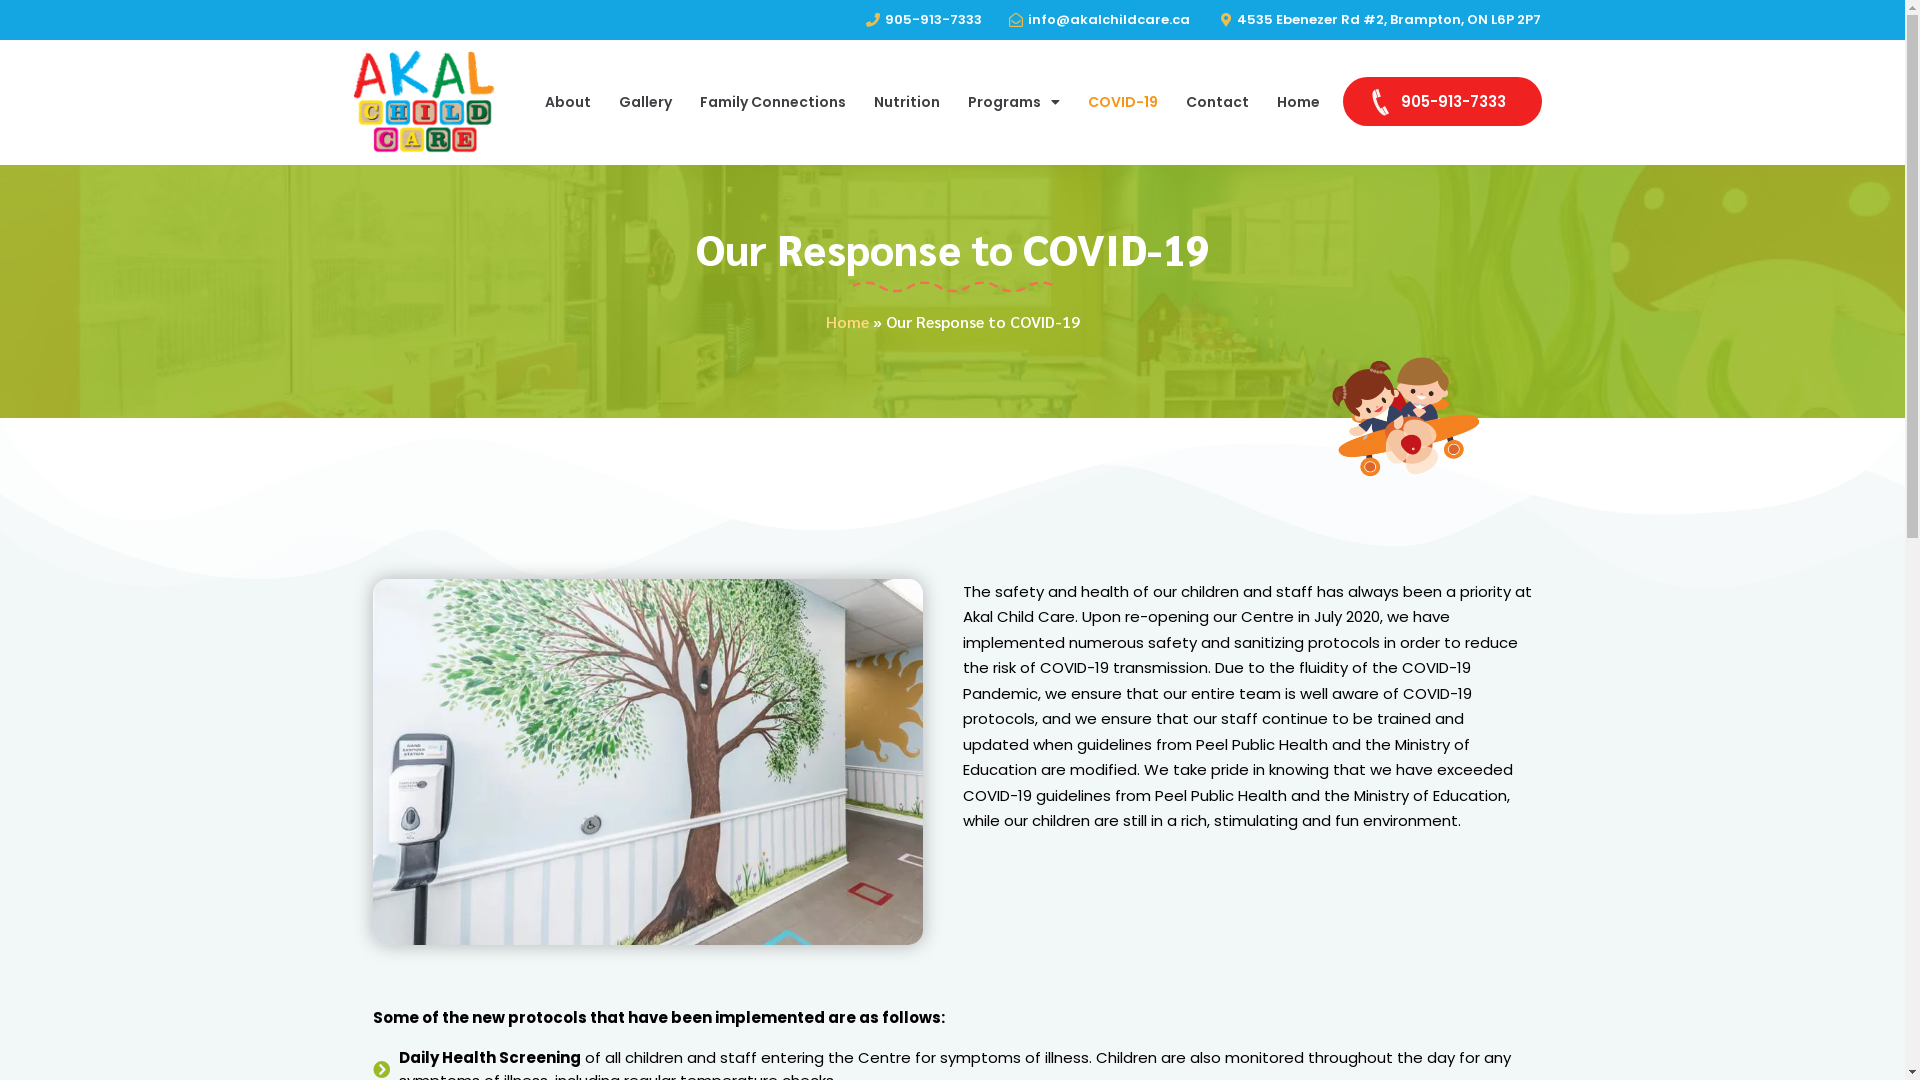 This screenshot has width=1920, height=1080. What do you see at coordinates (1218, 102) in the screenshot?
I see `Contact` at bounding box center [1218, 102].